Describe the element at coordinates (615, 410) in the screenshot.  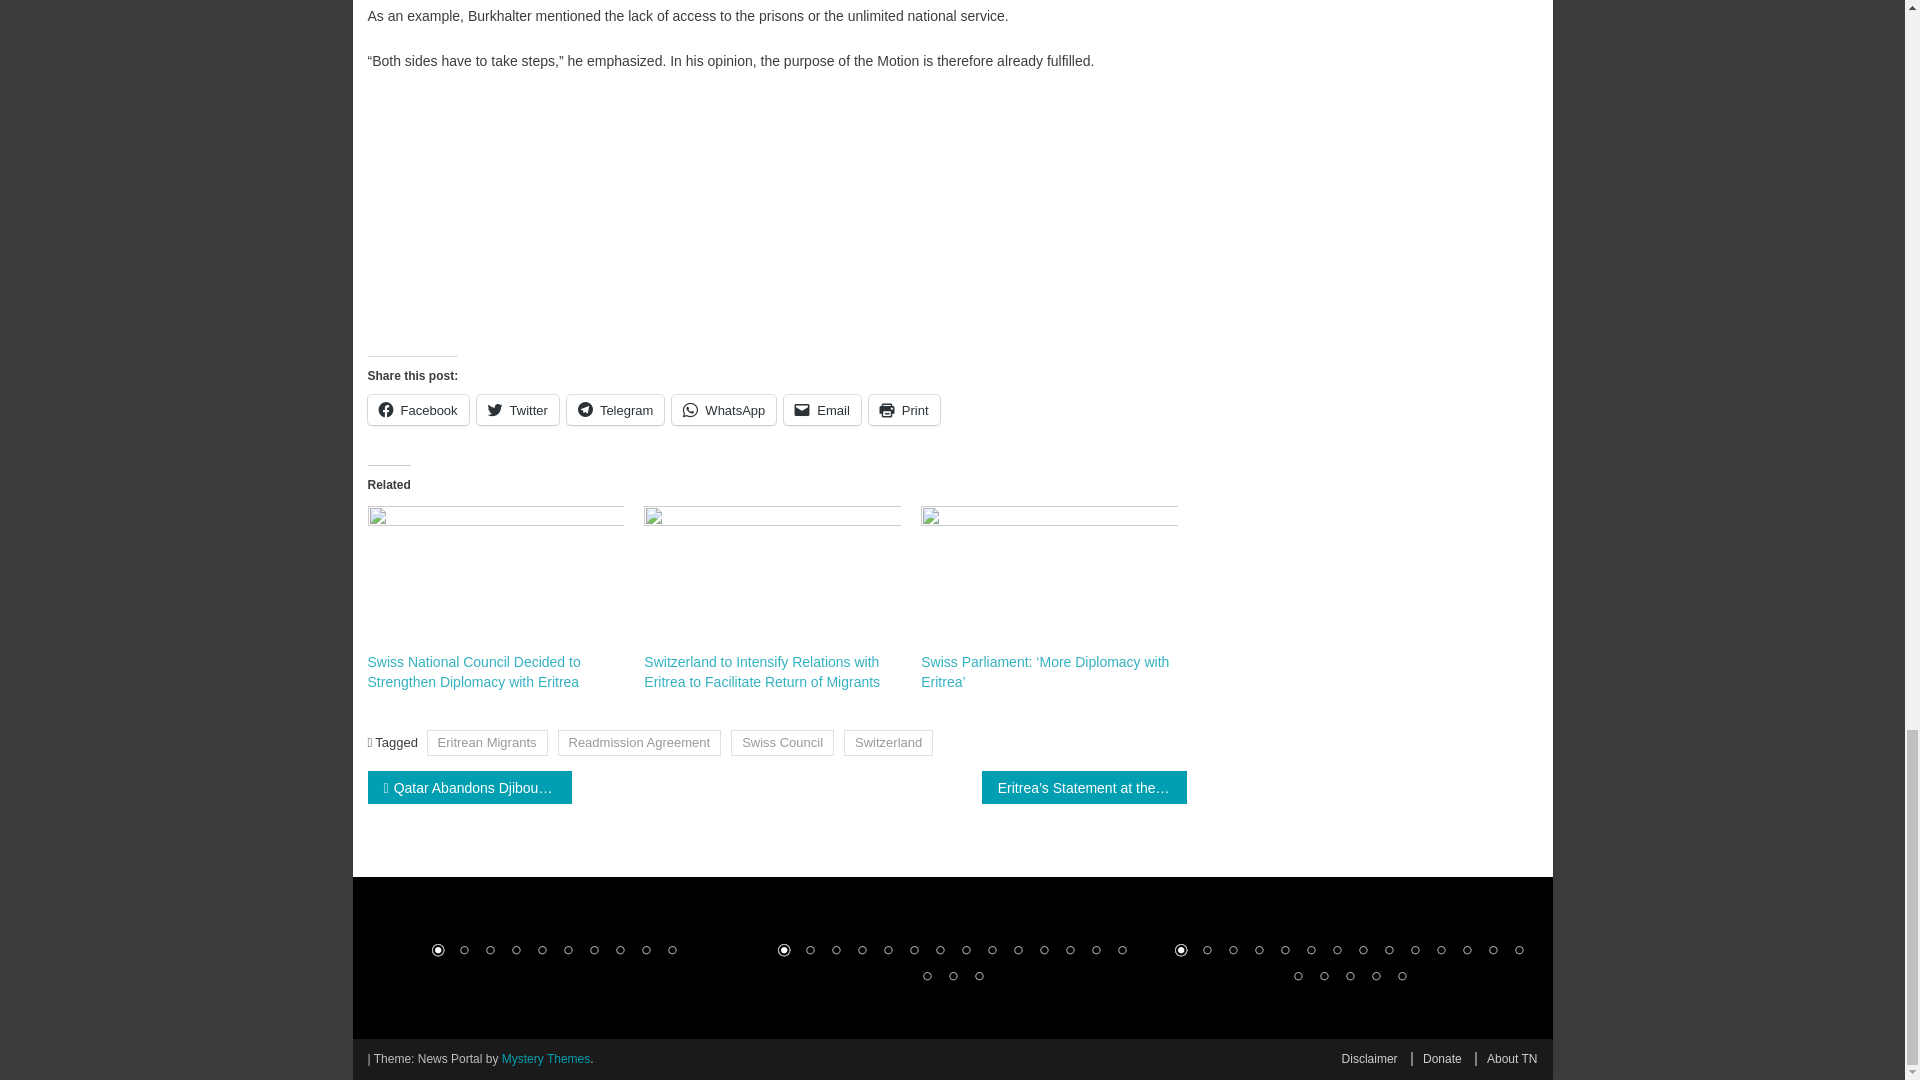
I see `Telegram` at that location.